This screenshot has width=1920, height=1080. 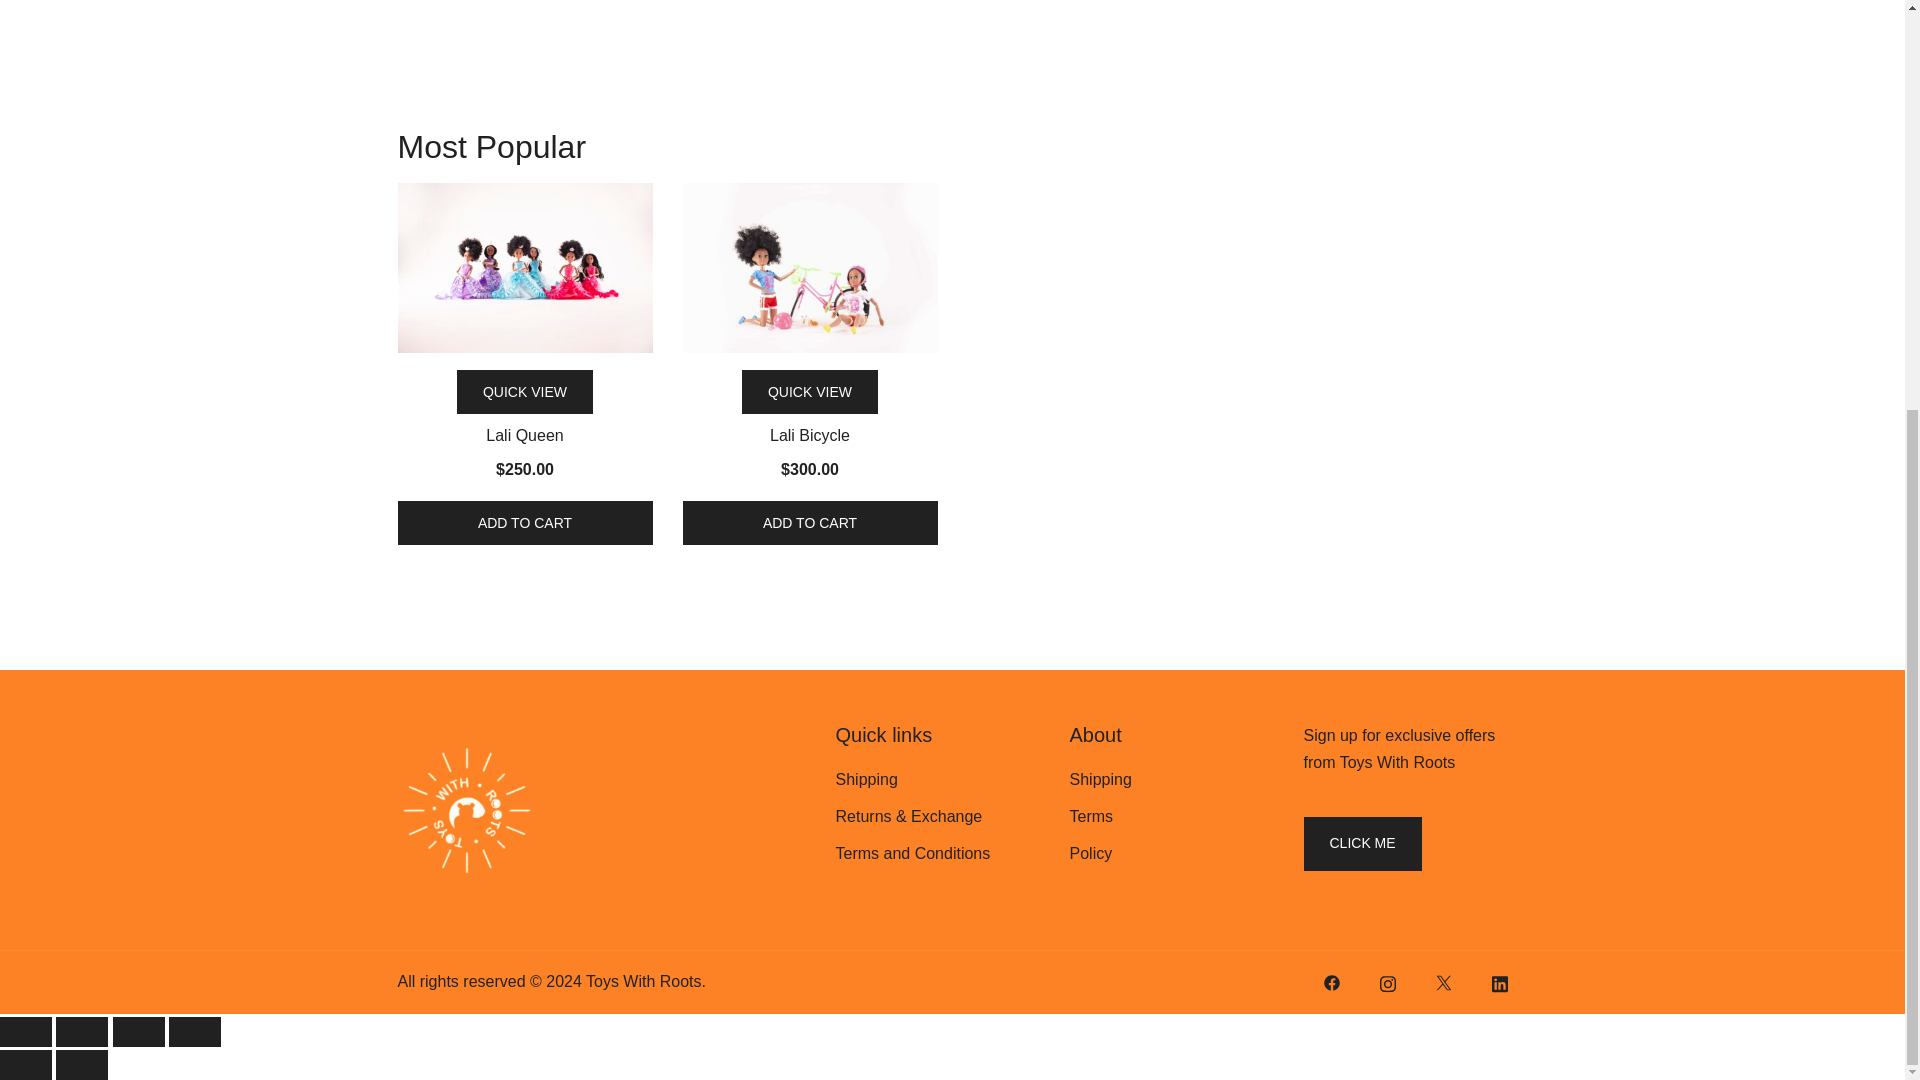 What do you see at coordinates (1100, 780) in the screenshot?
I see `Shipping` at bounding box center [1100, 780].